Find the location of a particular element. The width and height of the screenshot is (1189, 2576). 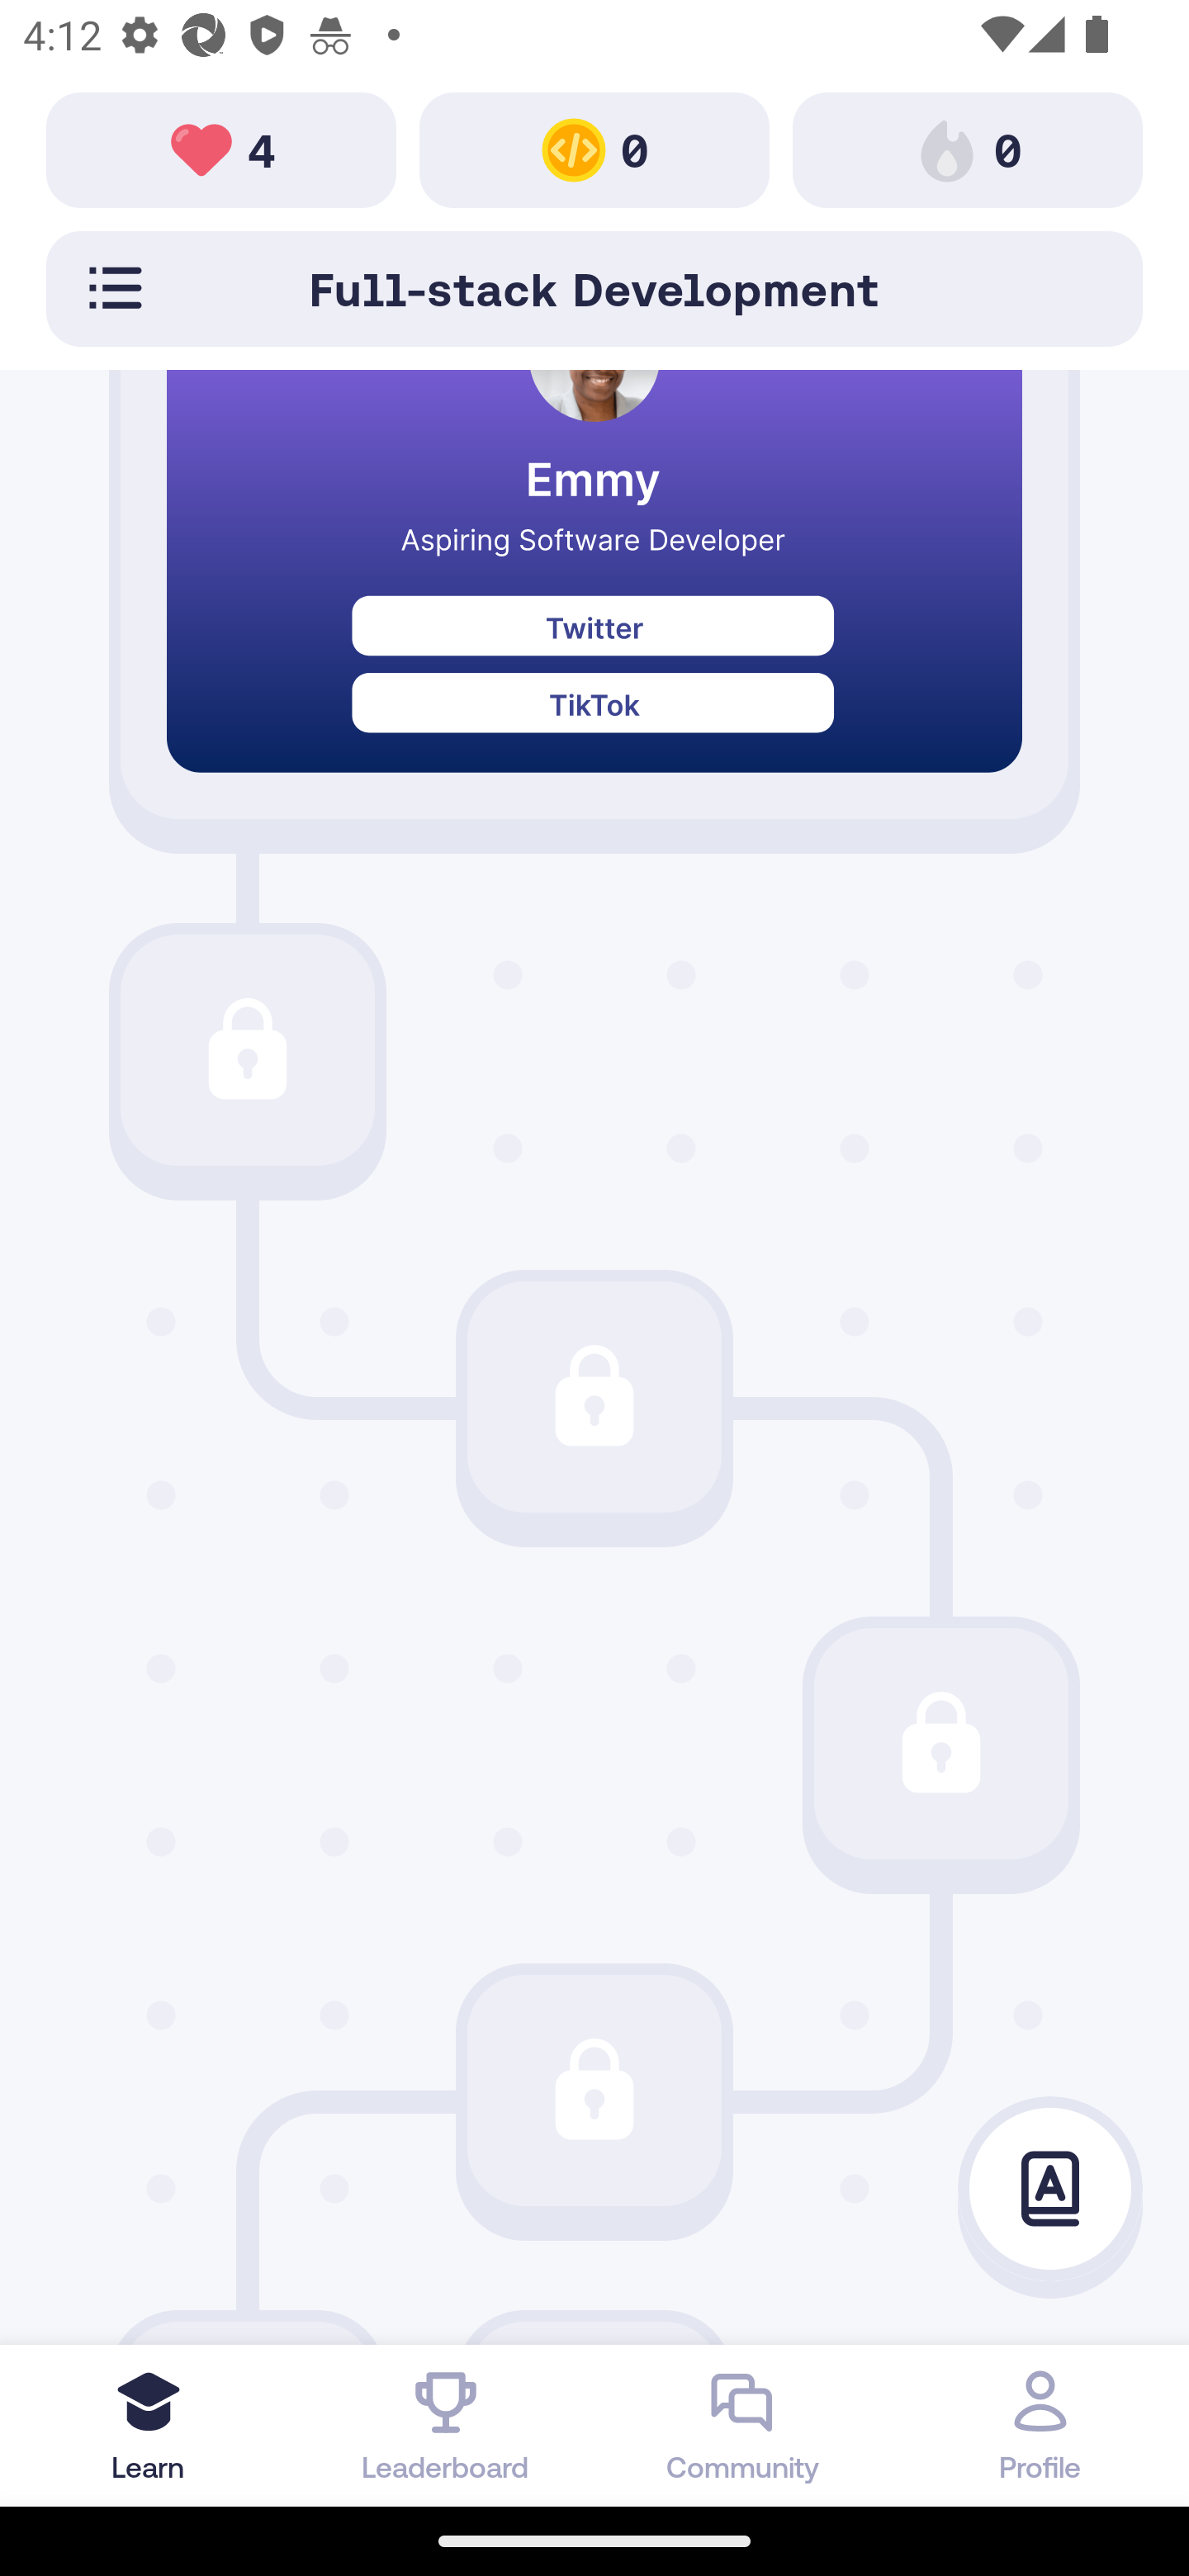

Path Icon is located at coordinates (594, 2091).